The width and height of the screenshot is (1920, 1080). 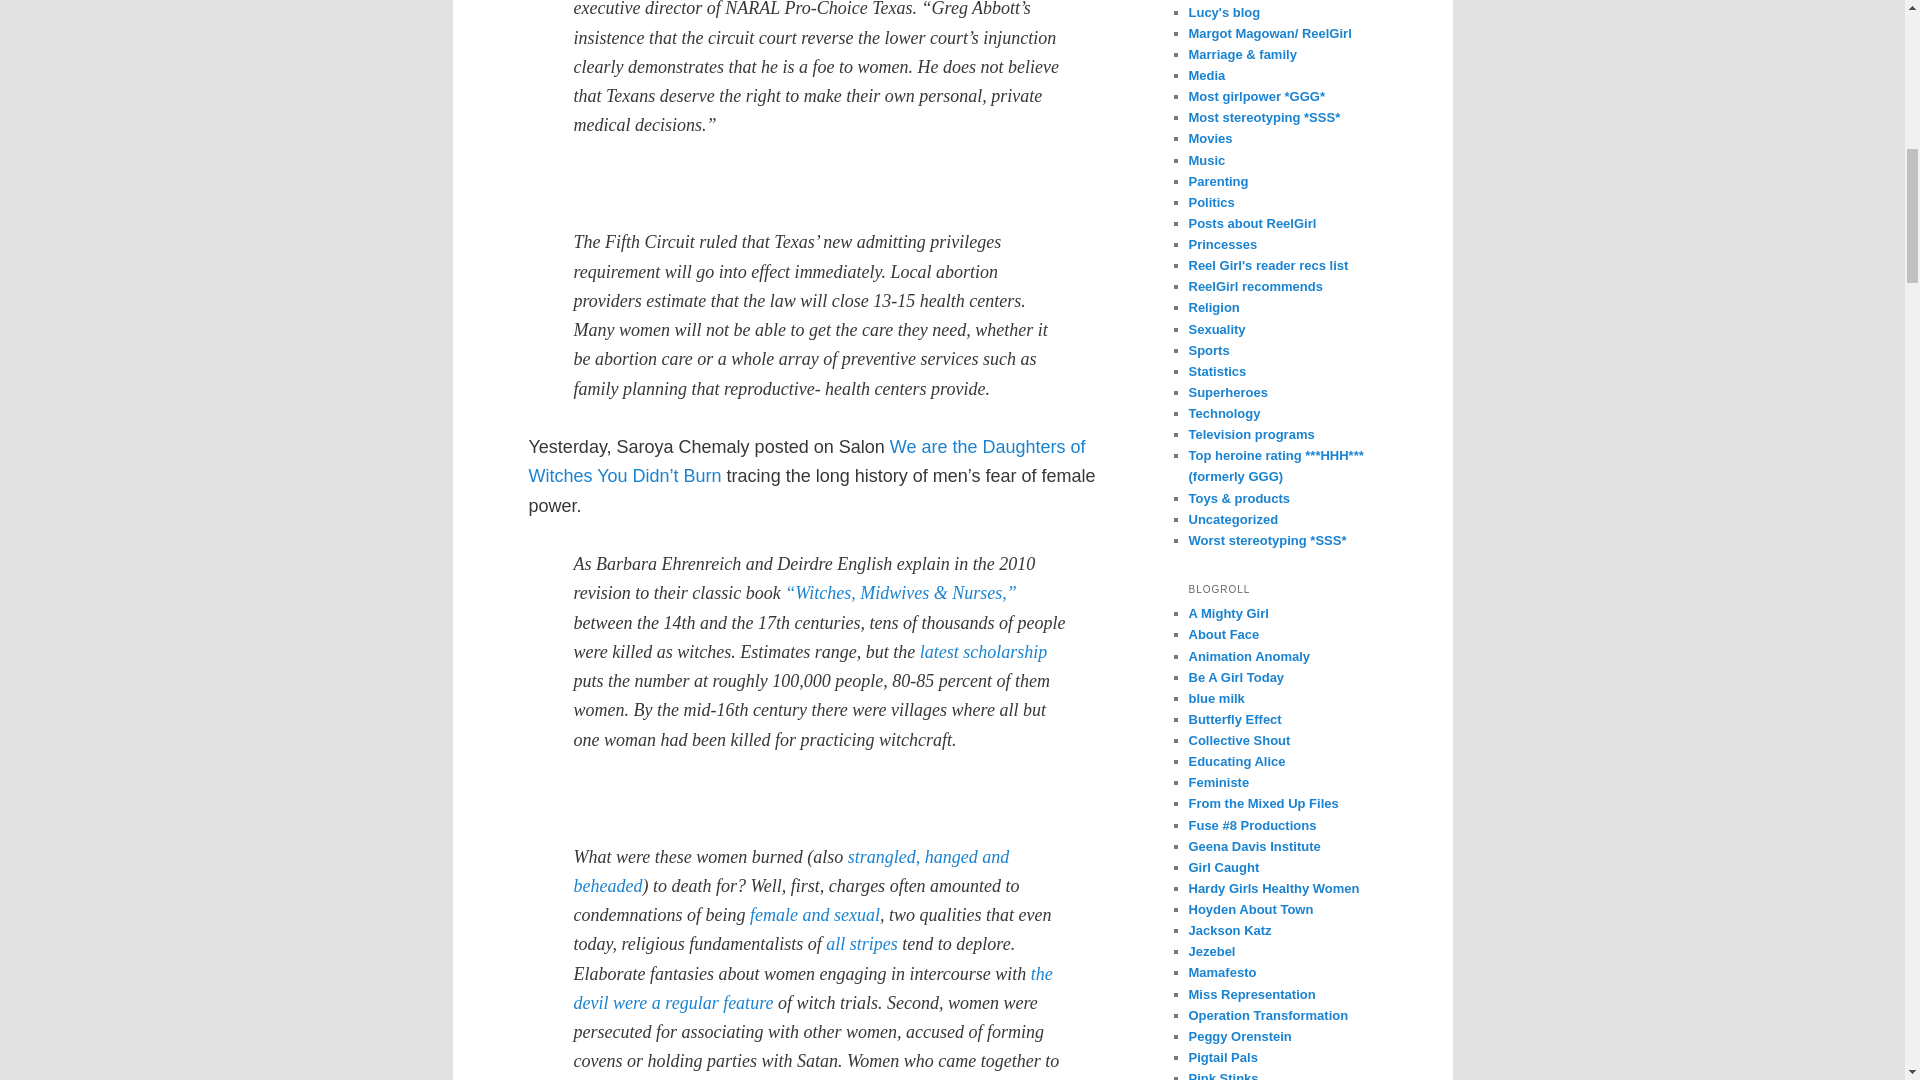 I want to click on female and sexual, so click(x=814, y=914).